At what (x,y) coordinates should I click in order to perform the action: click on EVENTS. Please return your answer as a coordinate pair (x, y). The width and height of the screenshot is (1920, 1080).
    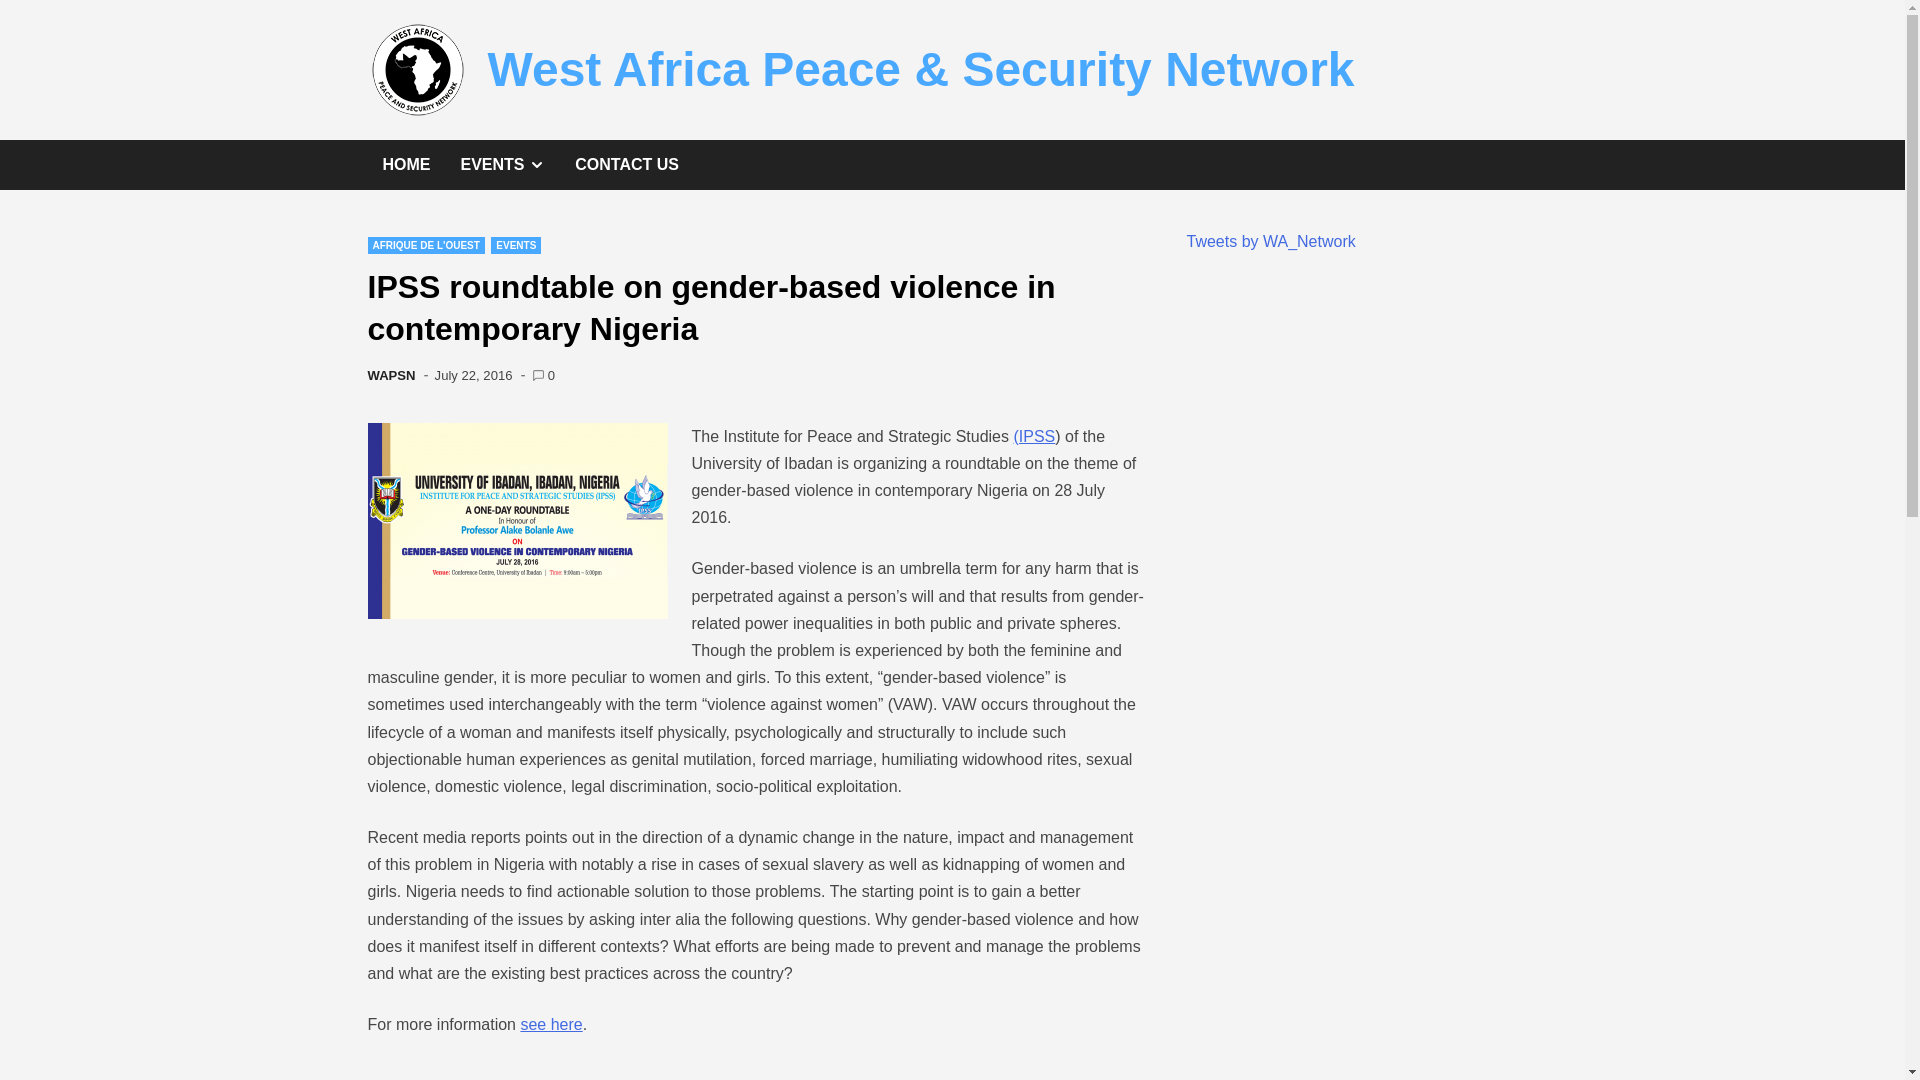
    Looking at the image, I should click on (474, 376).